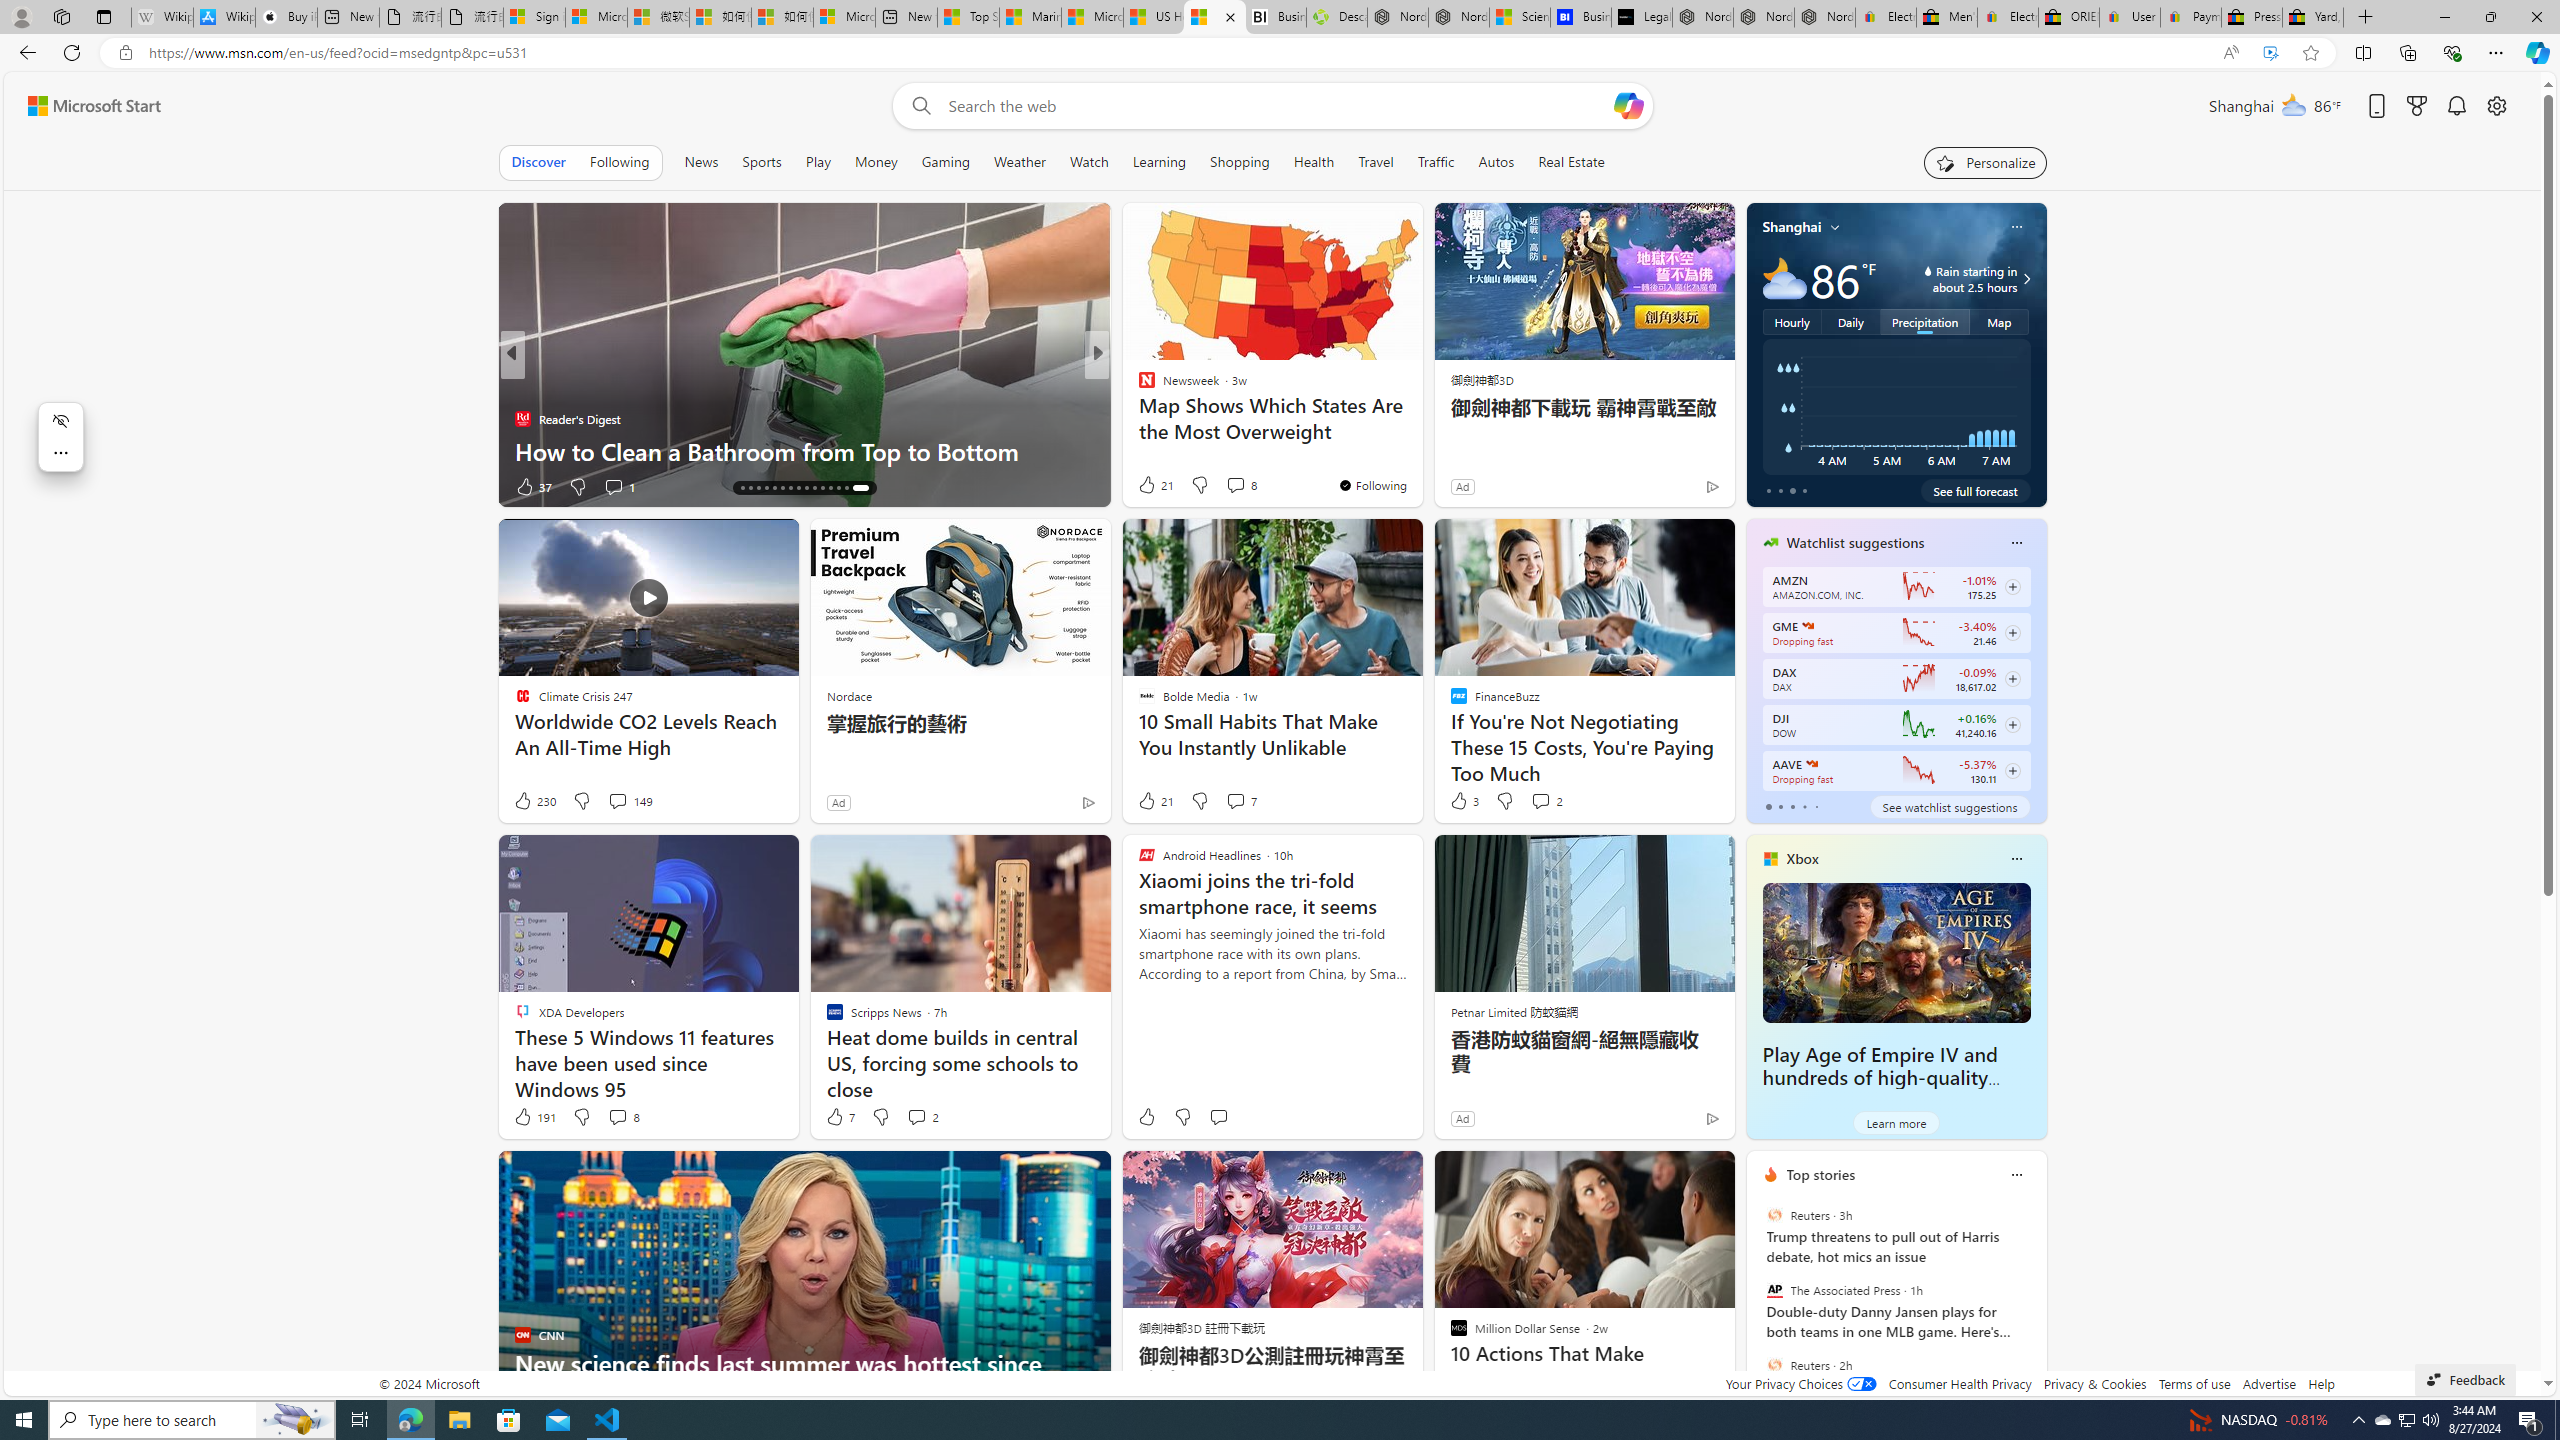 The image size is (2560, 1440). Describe the element at coordinates (2024, 279) in the screenshot. I see `Rain starting in about 2.5 hours` at that location.